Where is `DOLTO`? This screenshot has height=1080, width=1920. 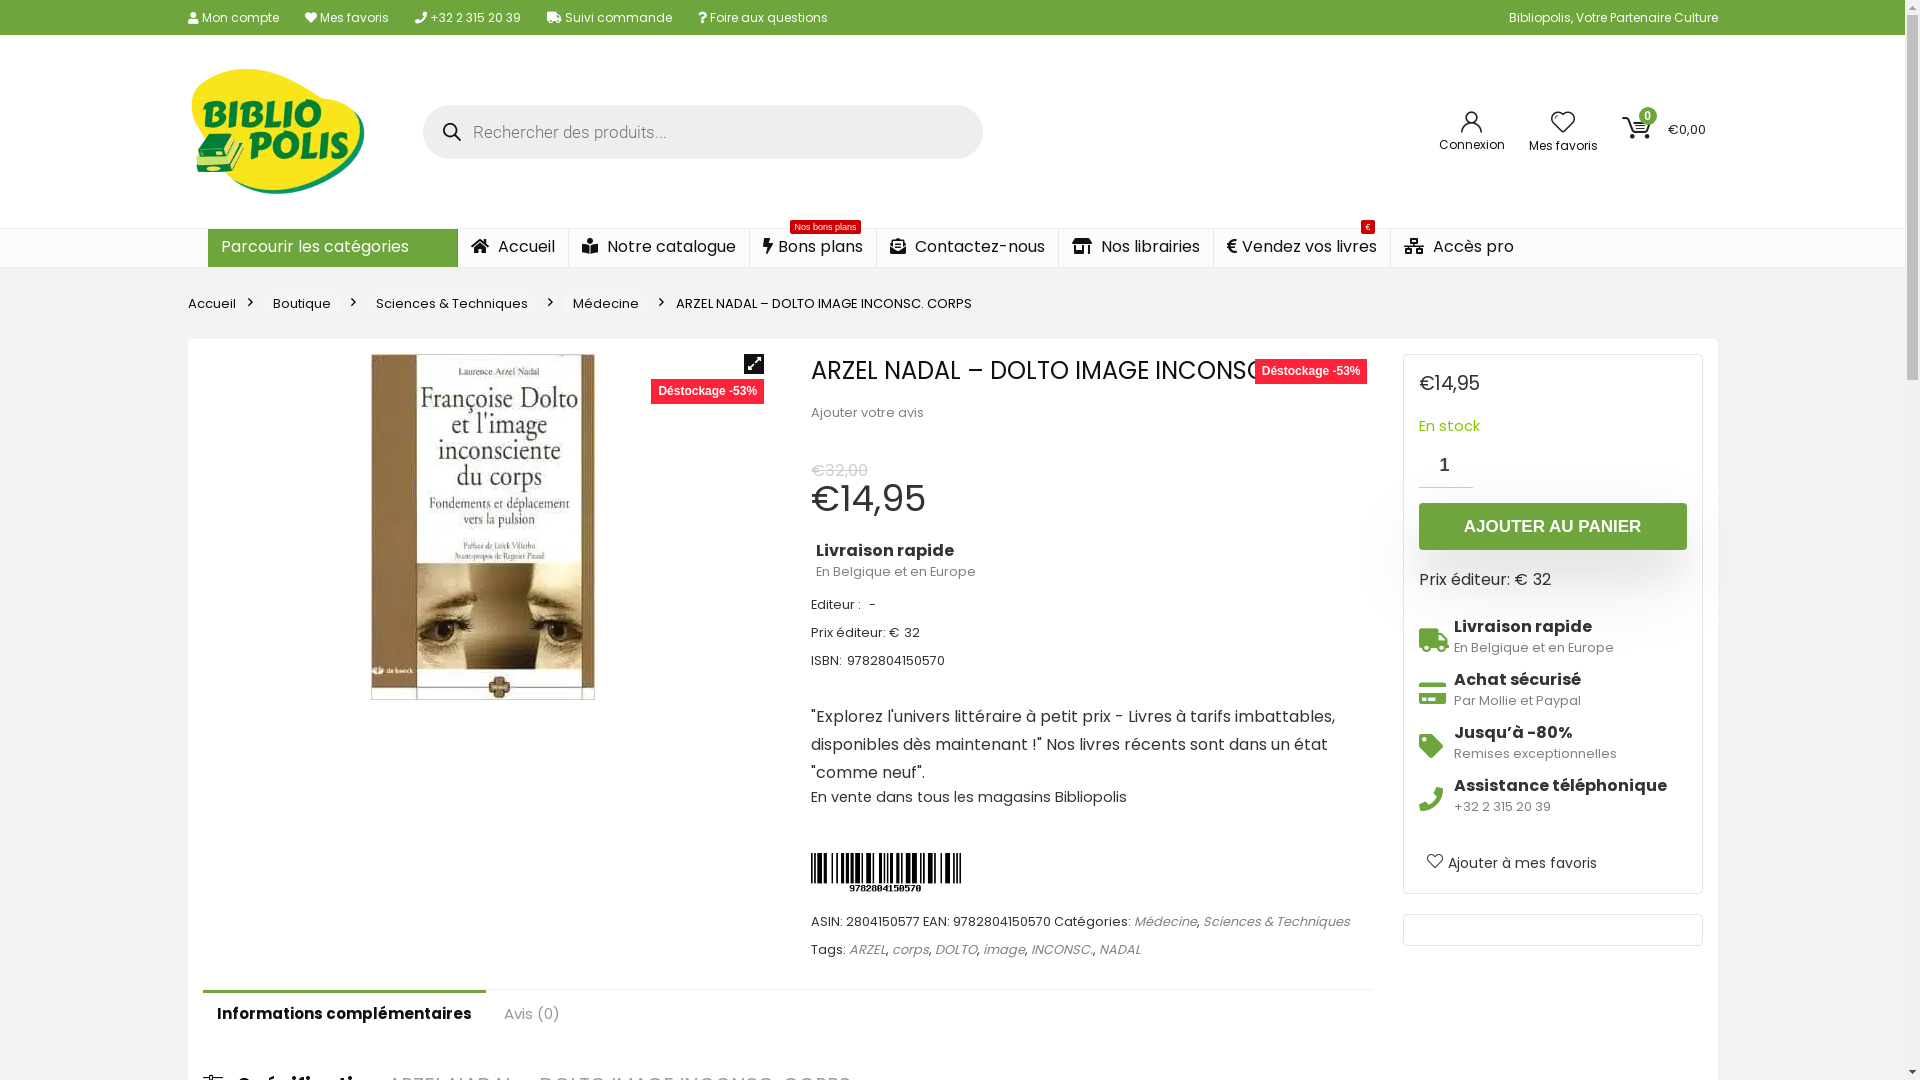
DOLTO is located at coordinates (956, 950).